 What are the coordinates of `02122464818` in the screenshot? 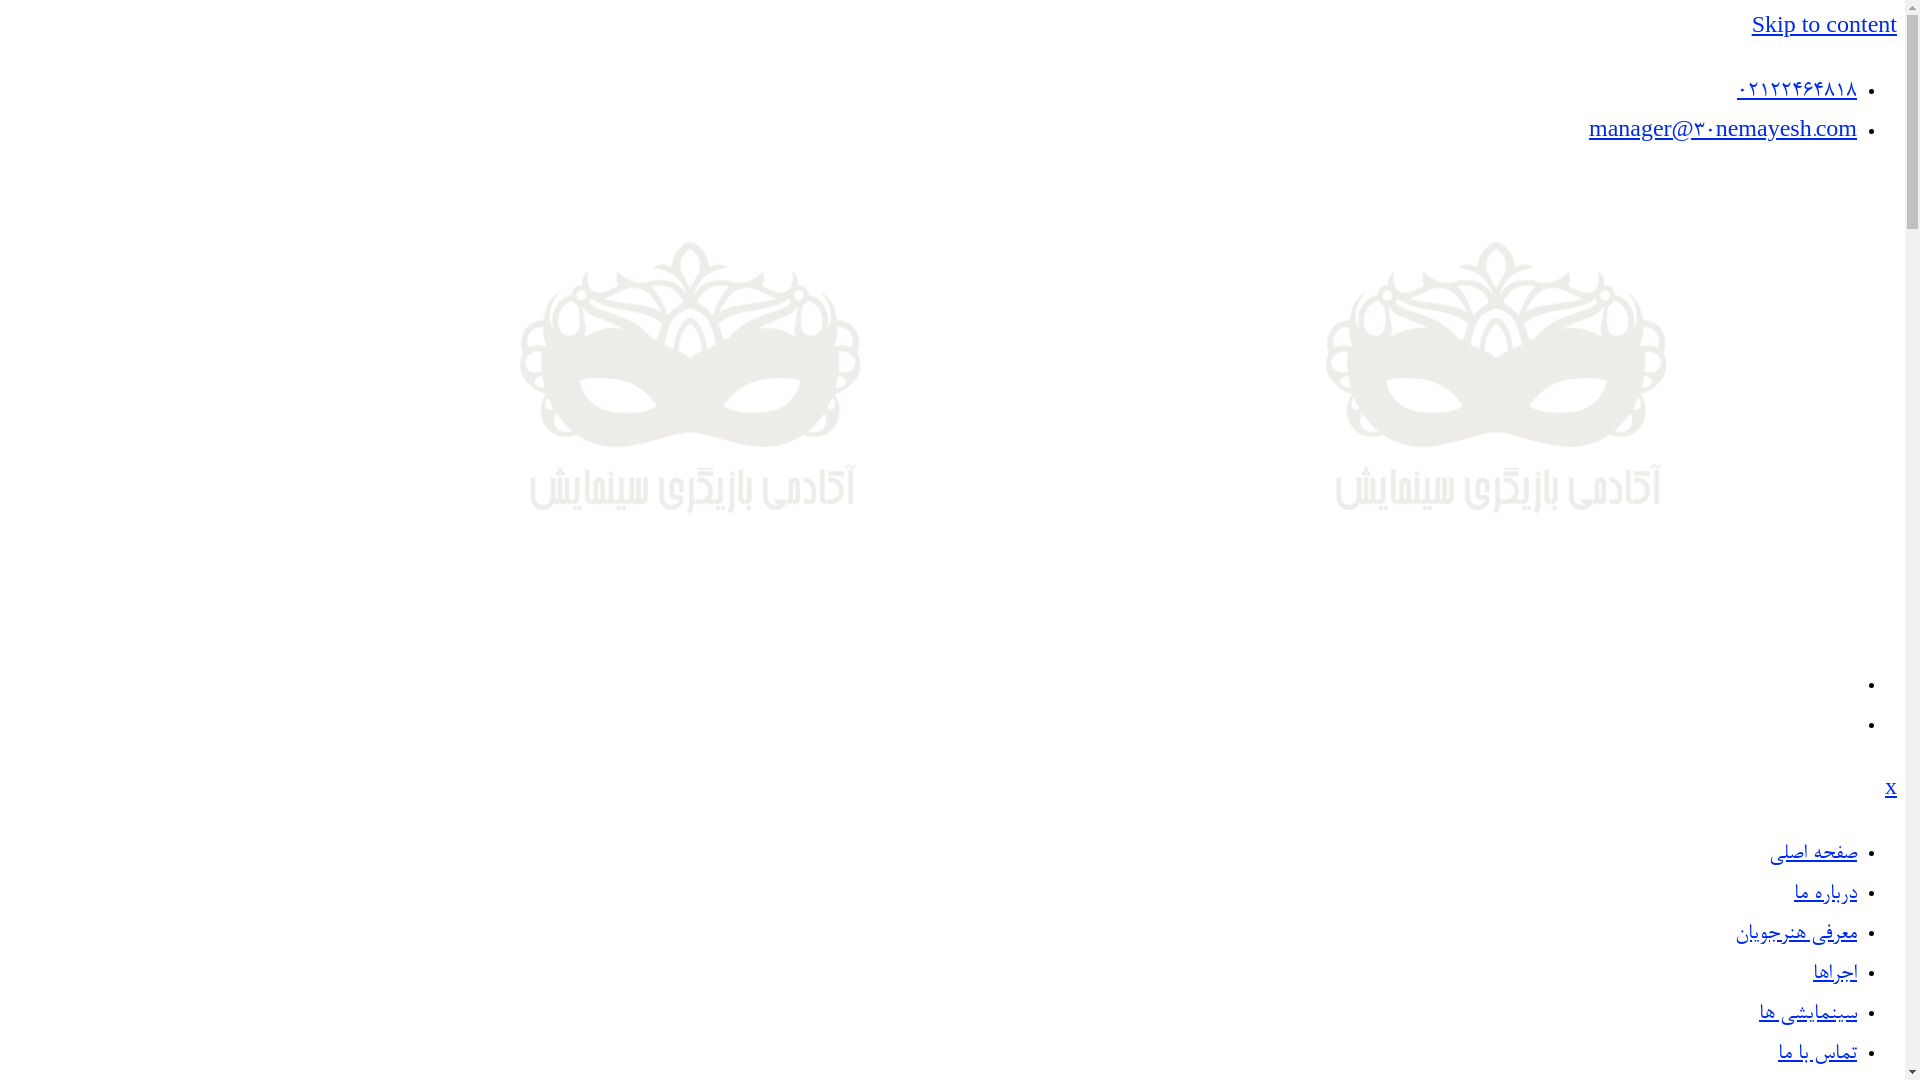 It's located at (1797, 92).